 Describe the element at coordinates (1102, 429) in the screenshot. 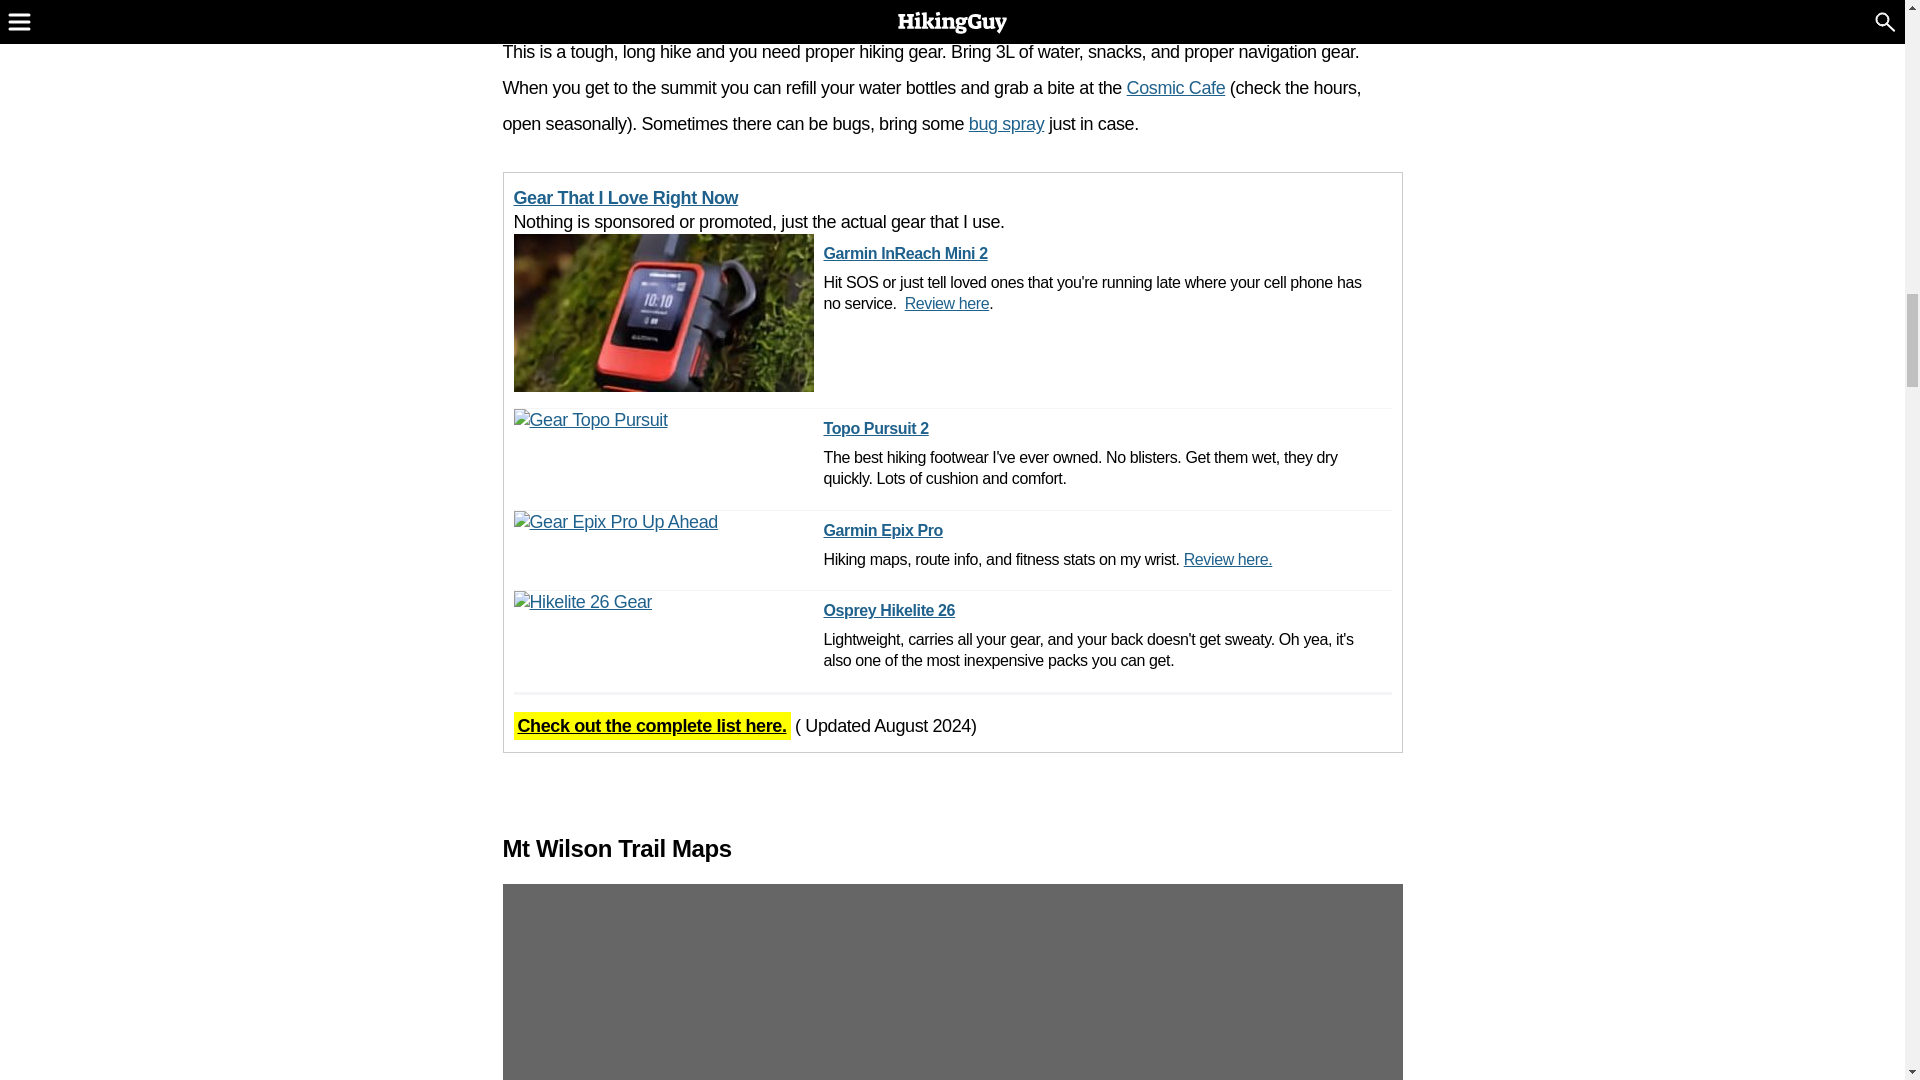

I see `Topo Pursuit 2` at that location.